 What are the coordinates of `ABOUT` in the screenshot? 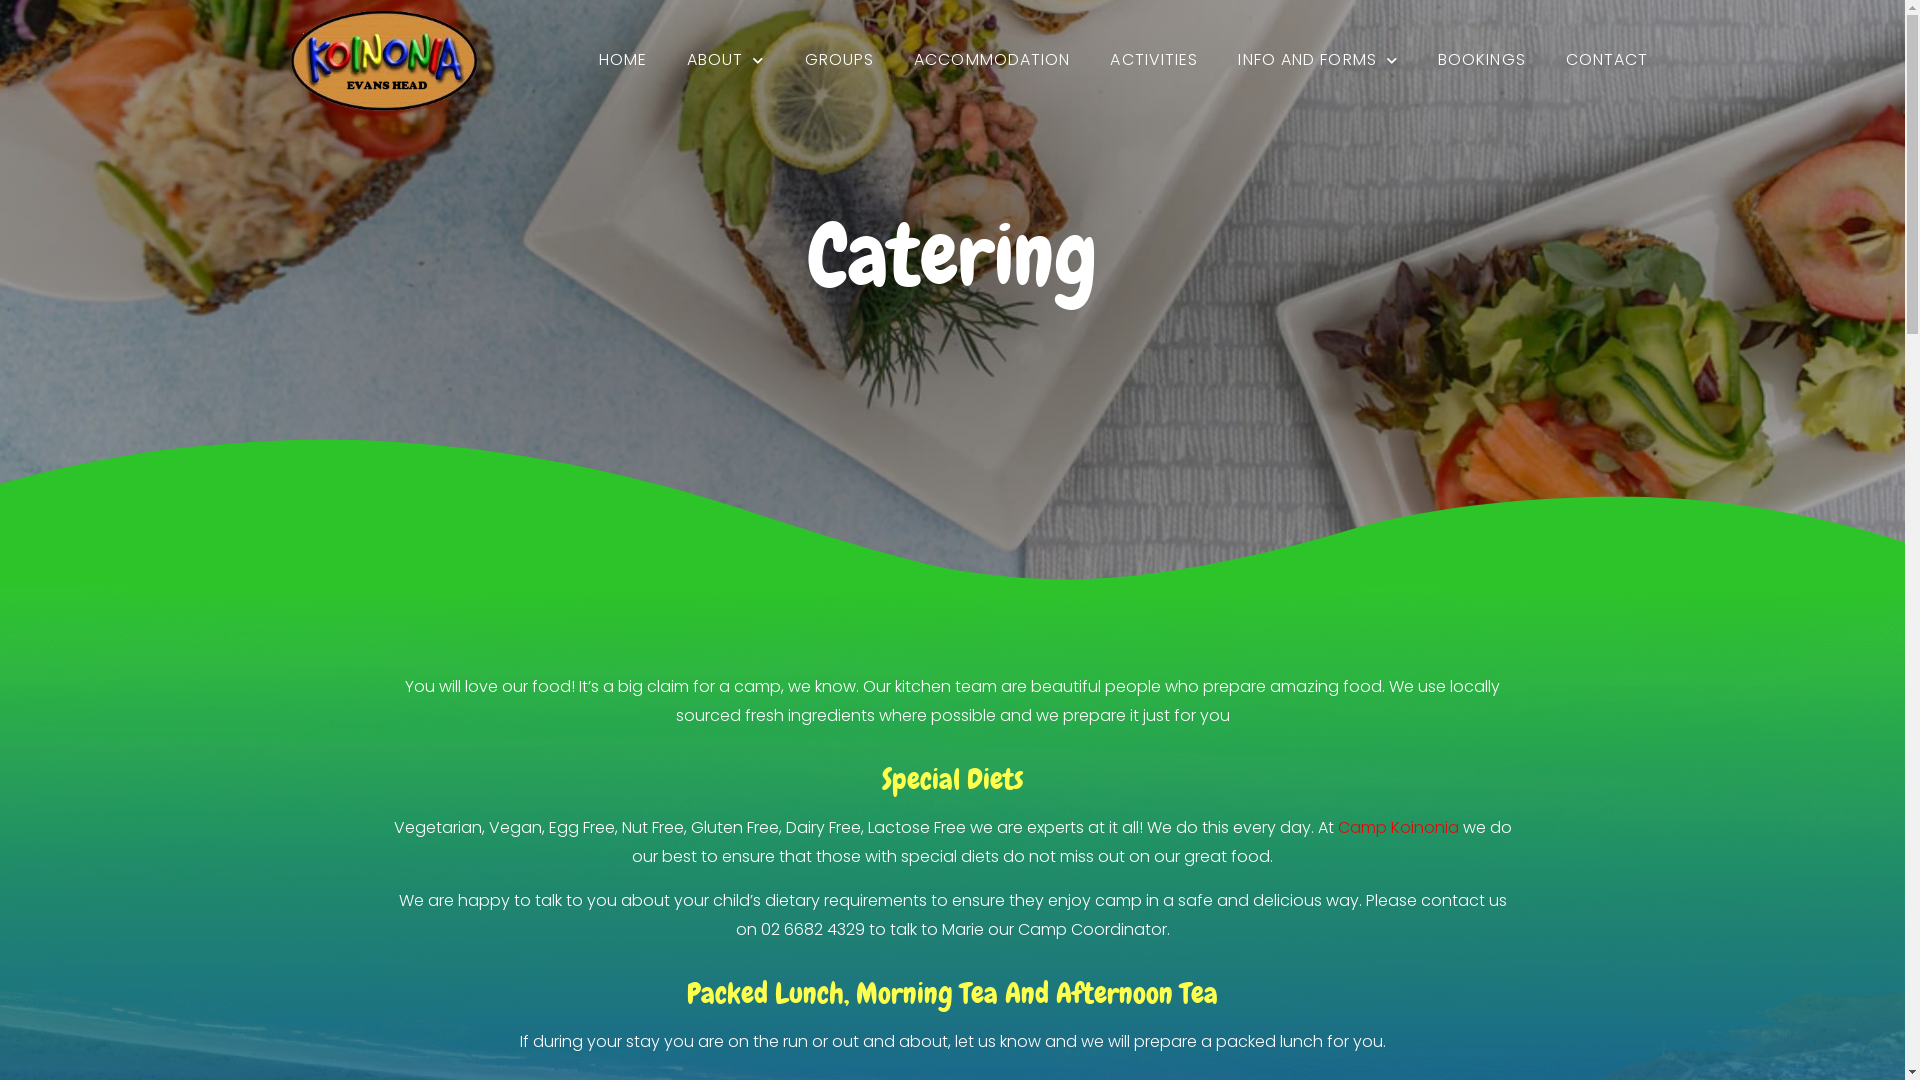 It's located at (726, 60).